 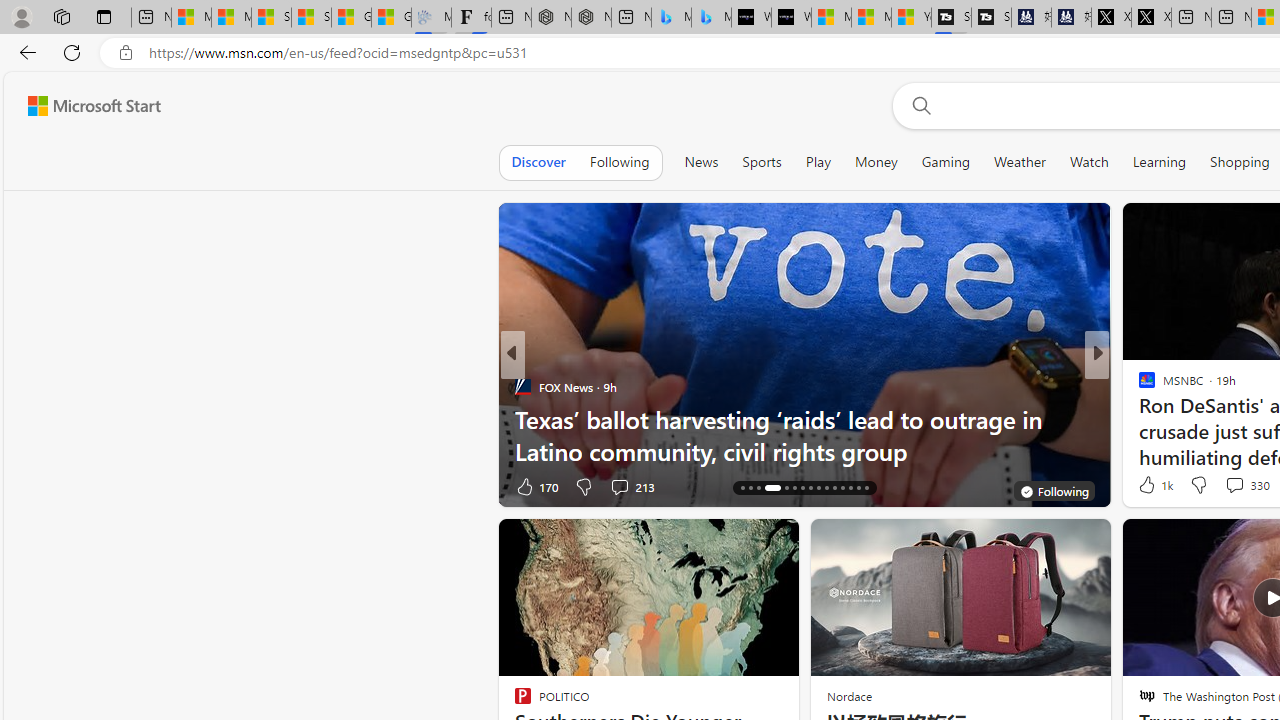 What do you see at coordinates (1238, 486) in the screenshot?
I see `View comments 55 Comment` at bounding box center [1238, 486].